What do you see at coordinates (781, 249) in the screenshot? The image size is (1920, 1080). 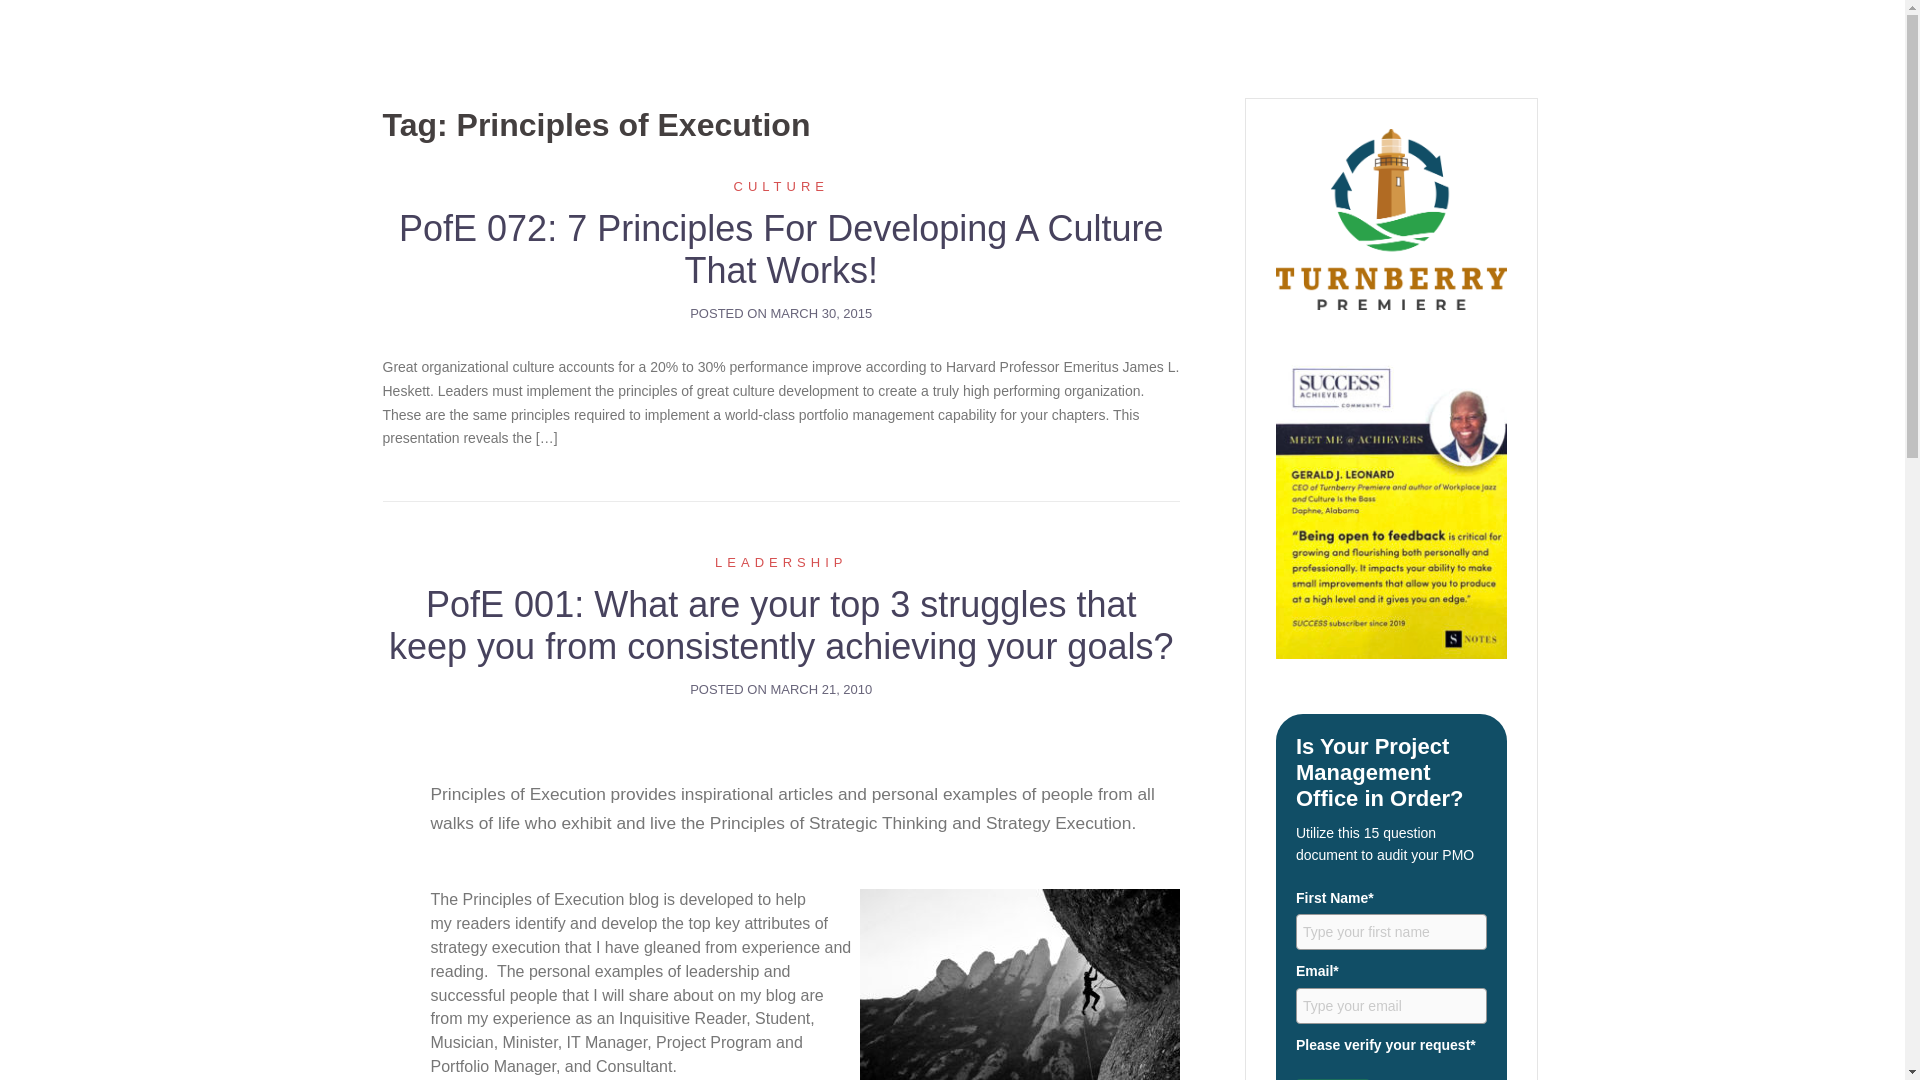 I see `PofE 072: 7 Principles For Developing A Culture That Works!` at bounding box center [781, 249].